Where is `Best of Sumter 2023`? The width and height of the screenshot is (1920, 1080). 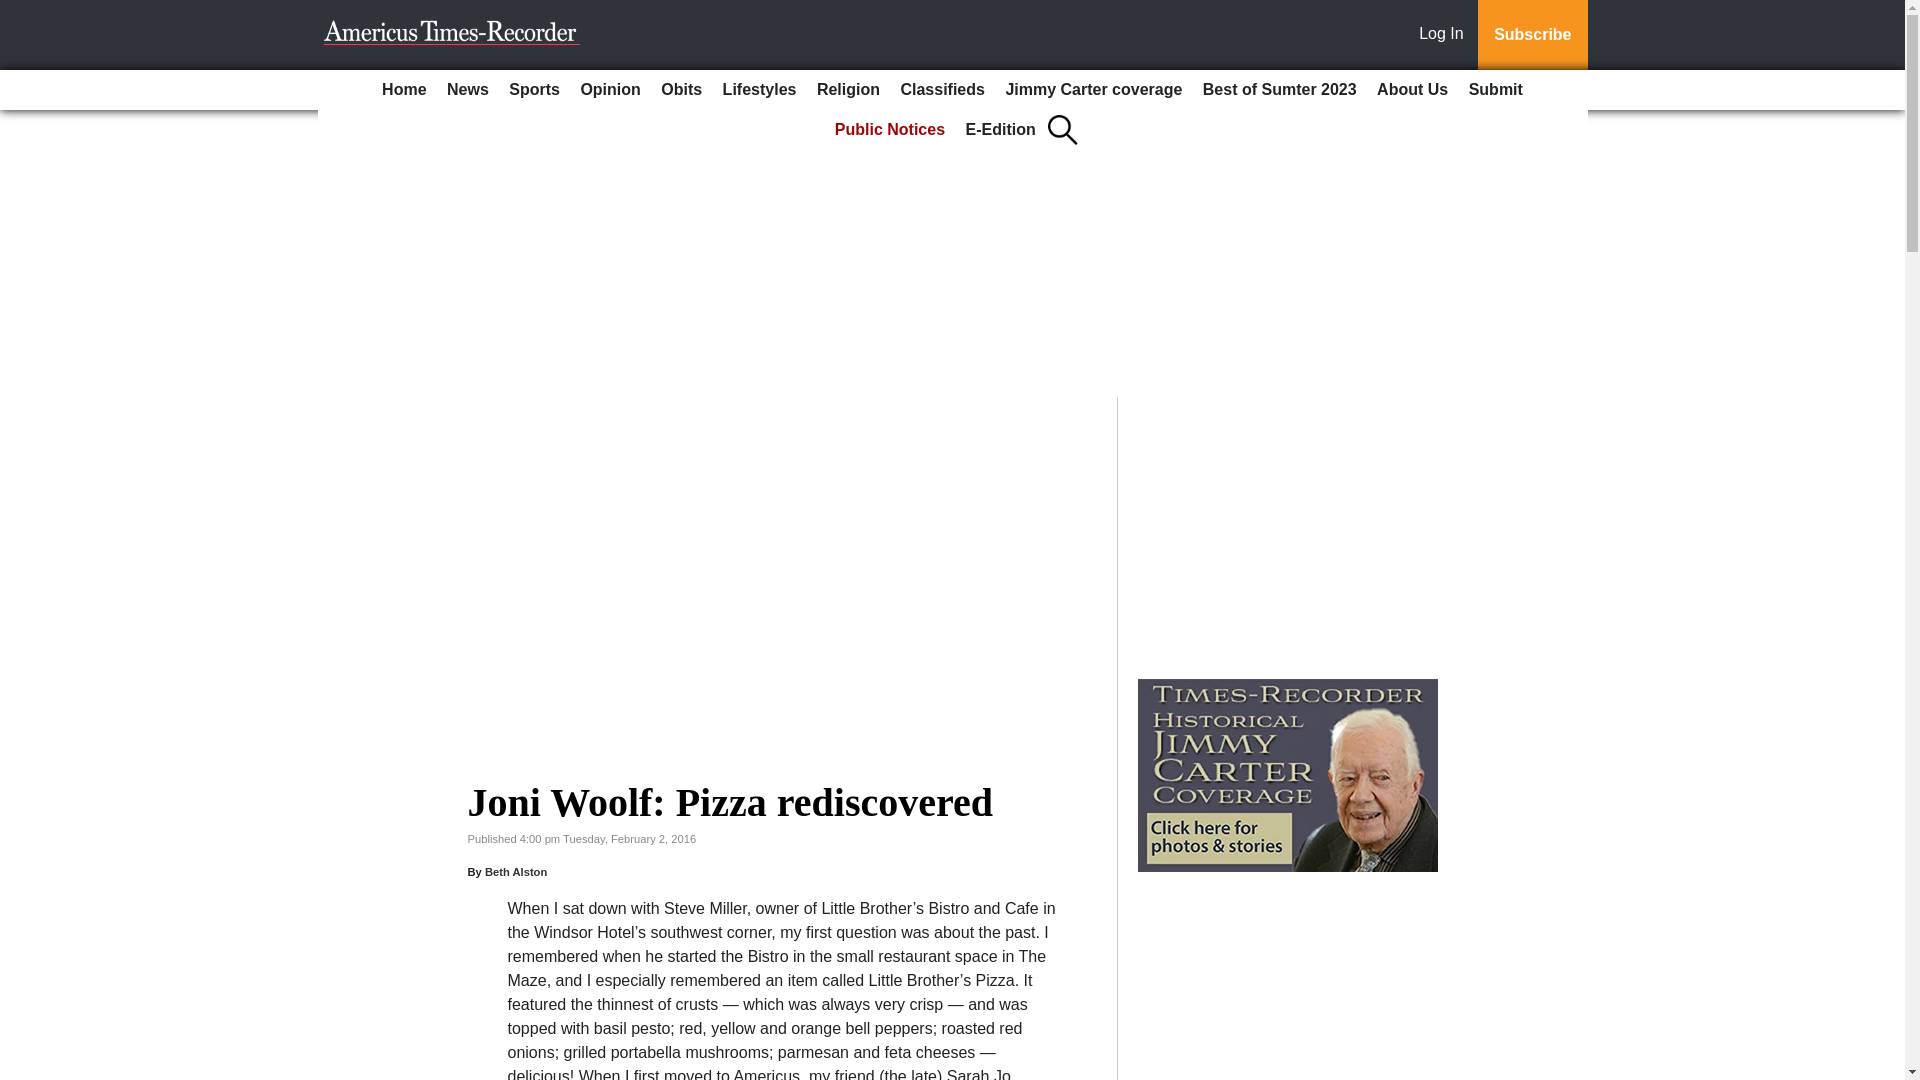
Best of Sumter 2023 is located at coordinates (1280, 90).